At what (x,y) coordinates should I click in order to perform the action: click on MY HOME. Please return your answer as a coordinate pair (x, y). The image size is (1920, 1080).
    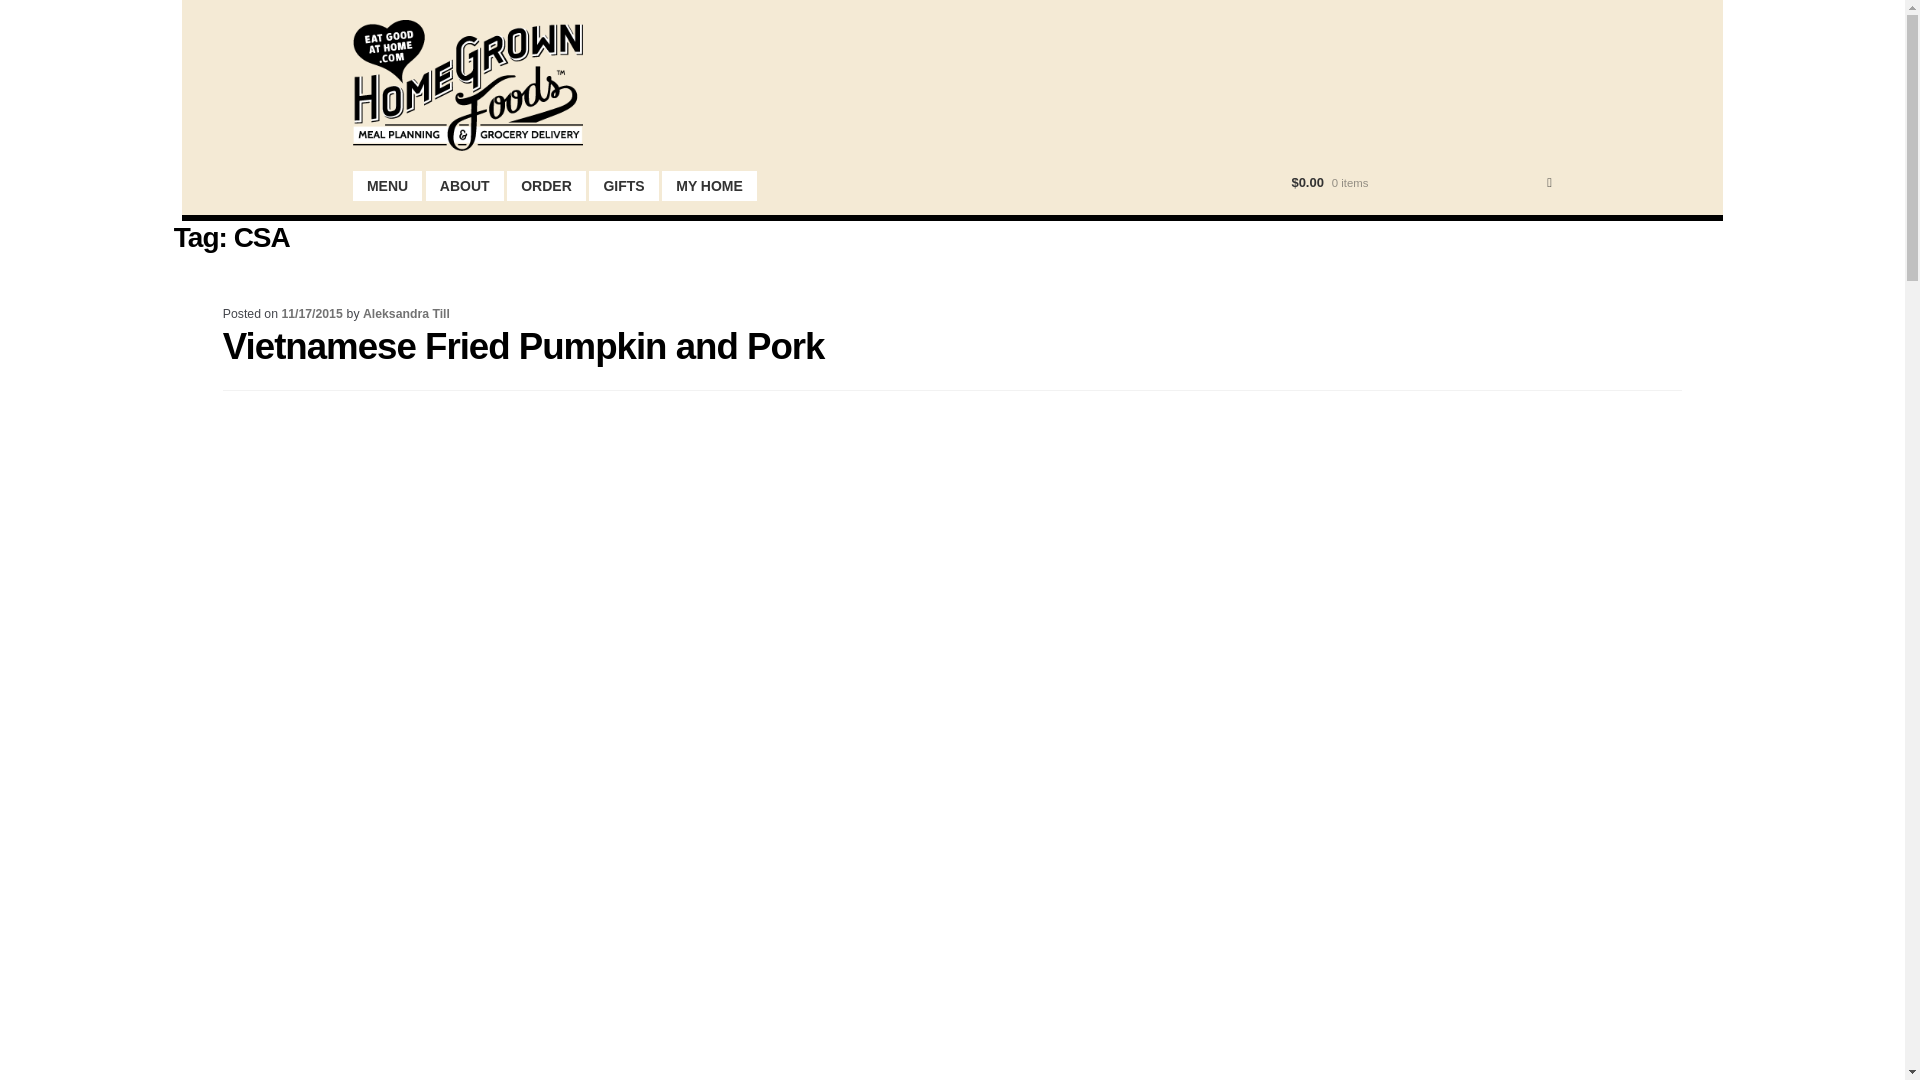
    Looking at the image, I should click on (709, 186).